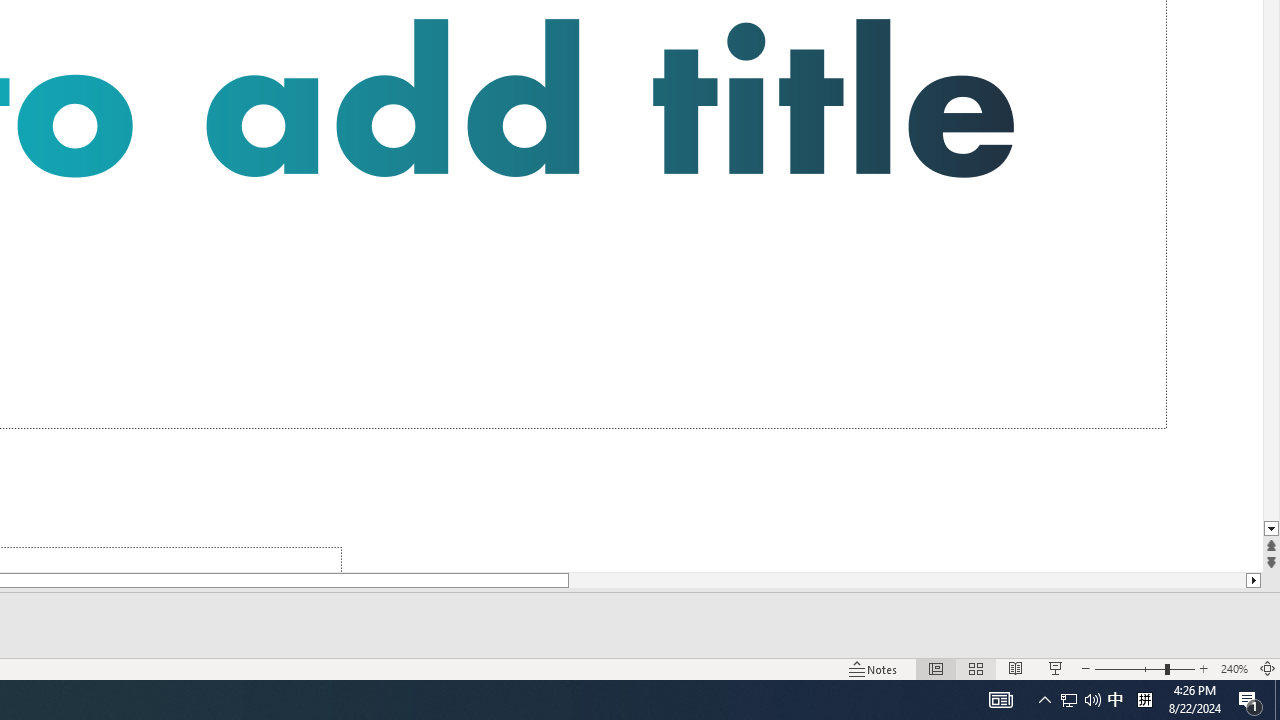 The height and width of the screenshot is (720, 1280). Describe the element at coordinates (976, 668) in the screenshot. I see `Slide Sorter` at that location.